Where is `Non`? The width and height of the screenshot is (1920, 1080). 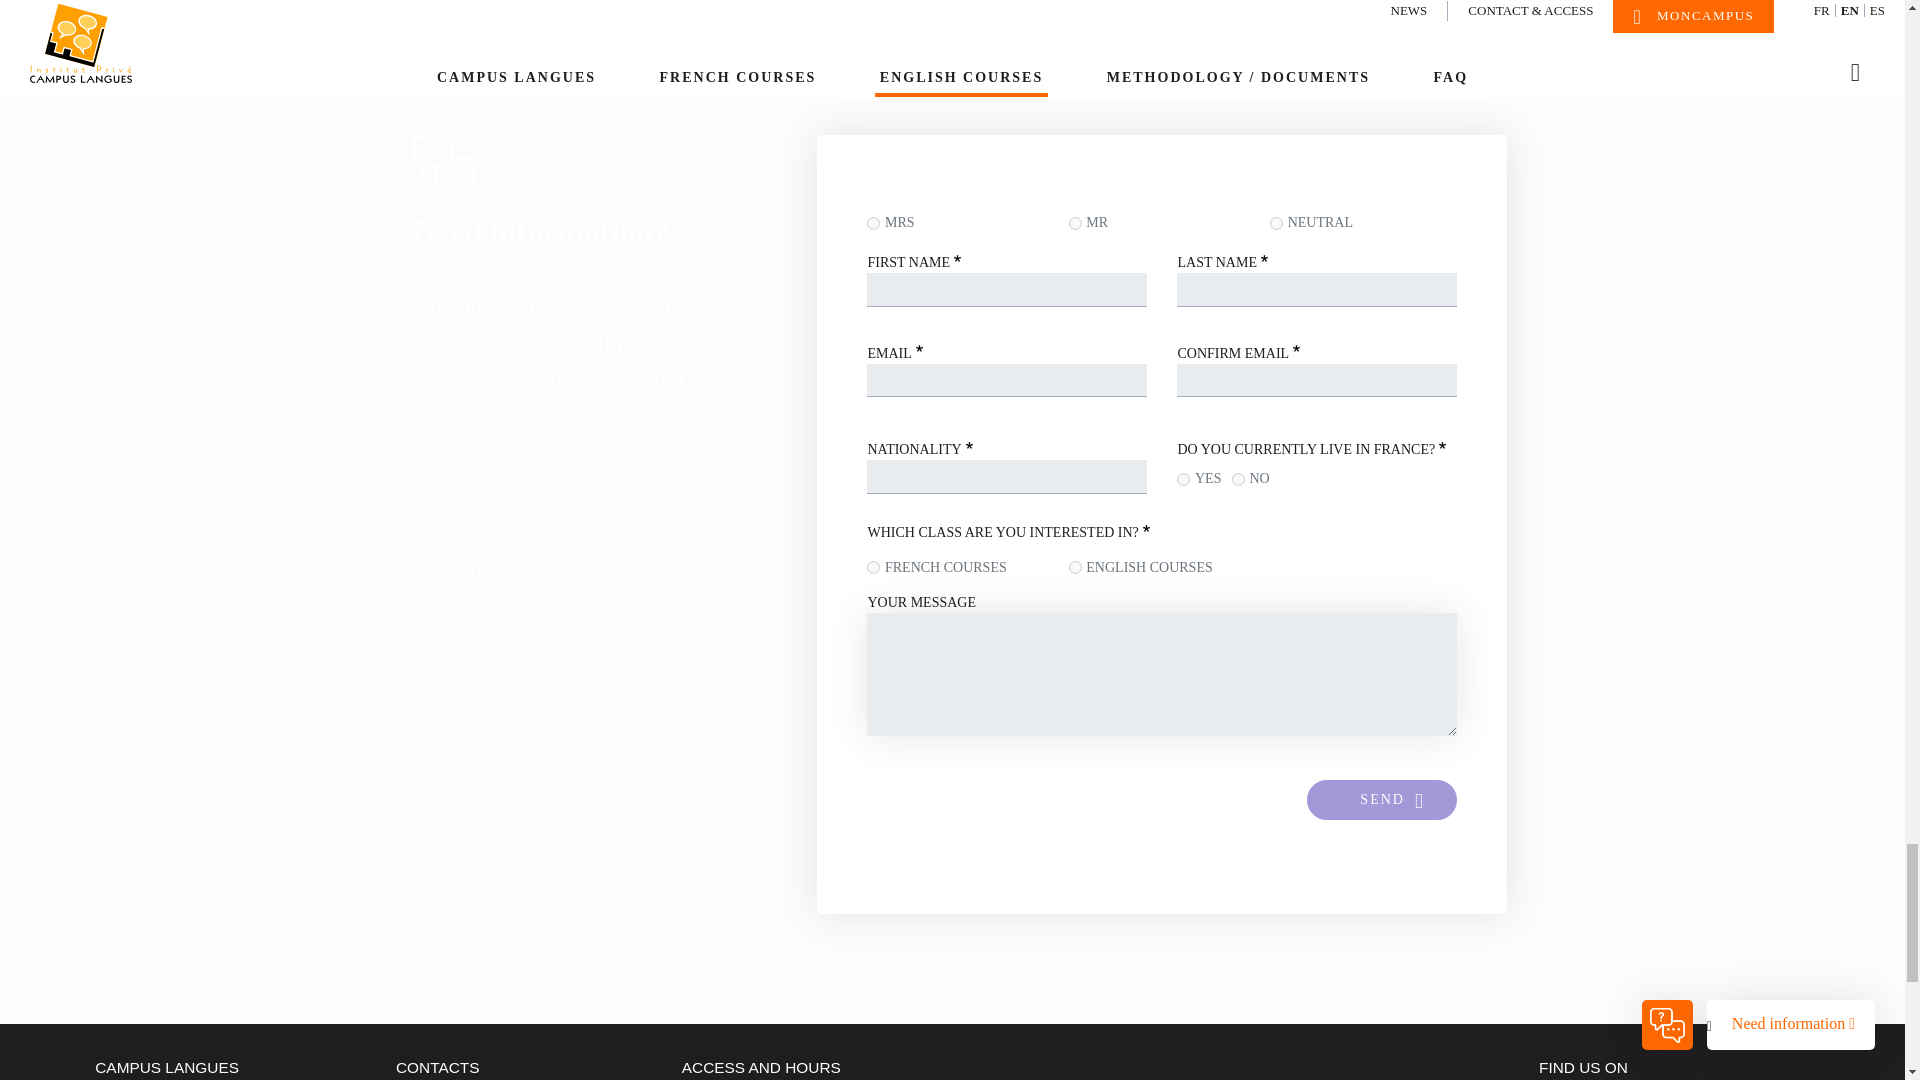
Non is located at coordinates (1238, 480).